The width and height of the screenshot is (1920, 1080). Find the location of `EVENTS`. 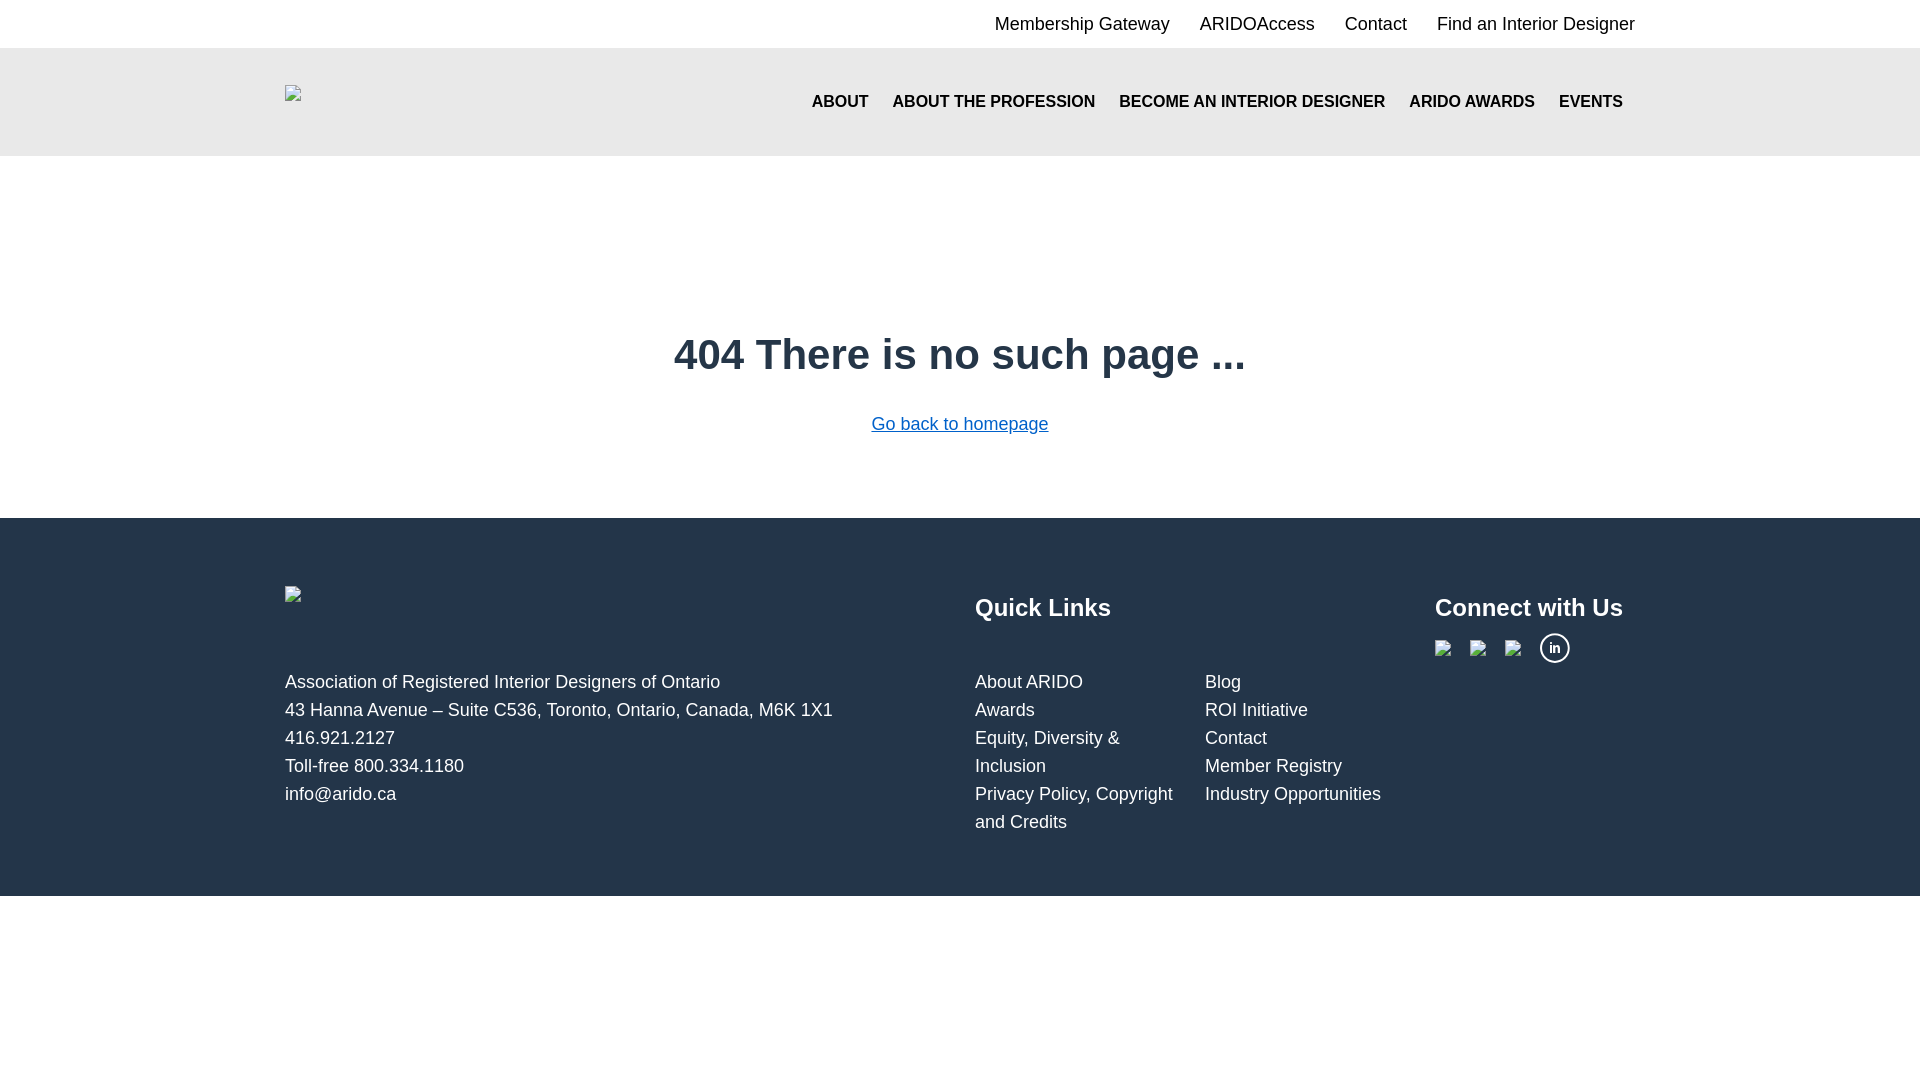

EVENTS is located at coordinates (1591, 102).